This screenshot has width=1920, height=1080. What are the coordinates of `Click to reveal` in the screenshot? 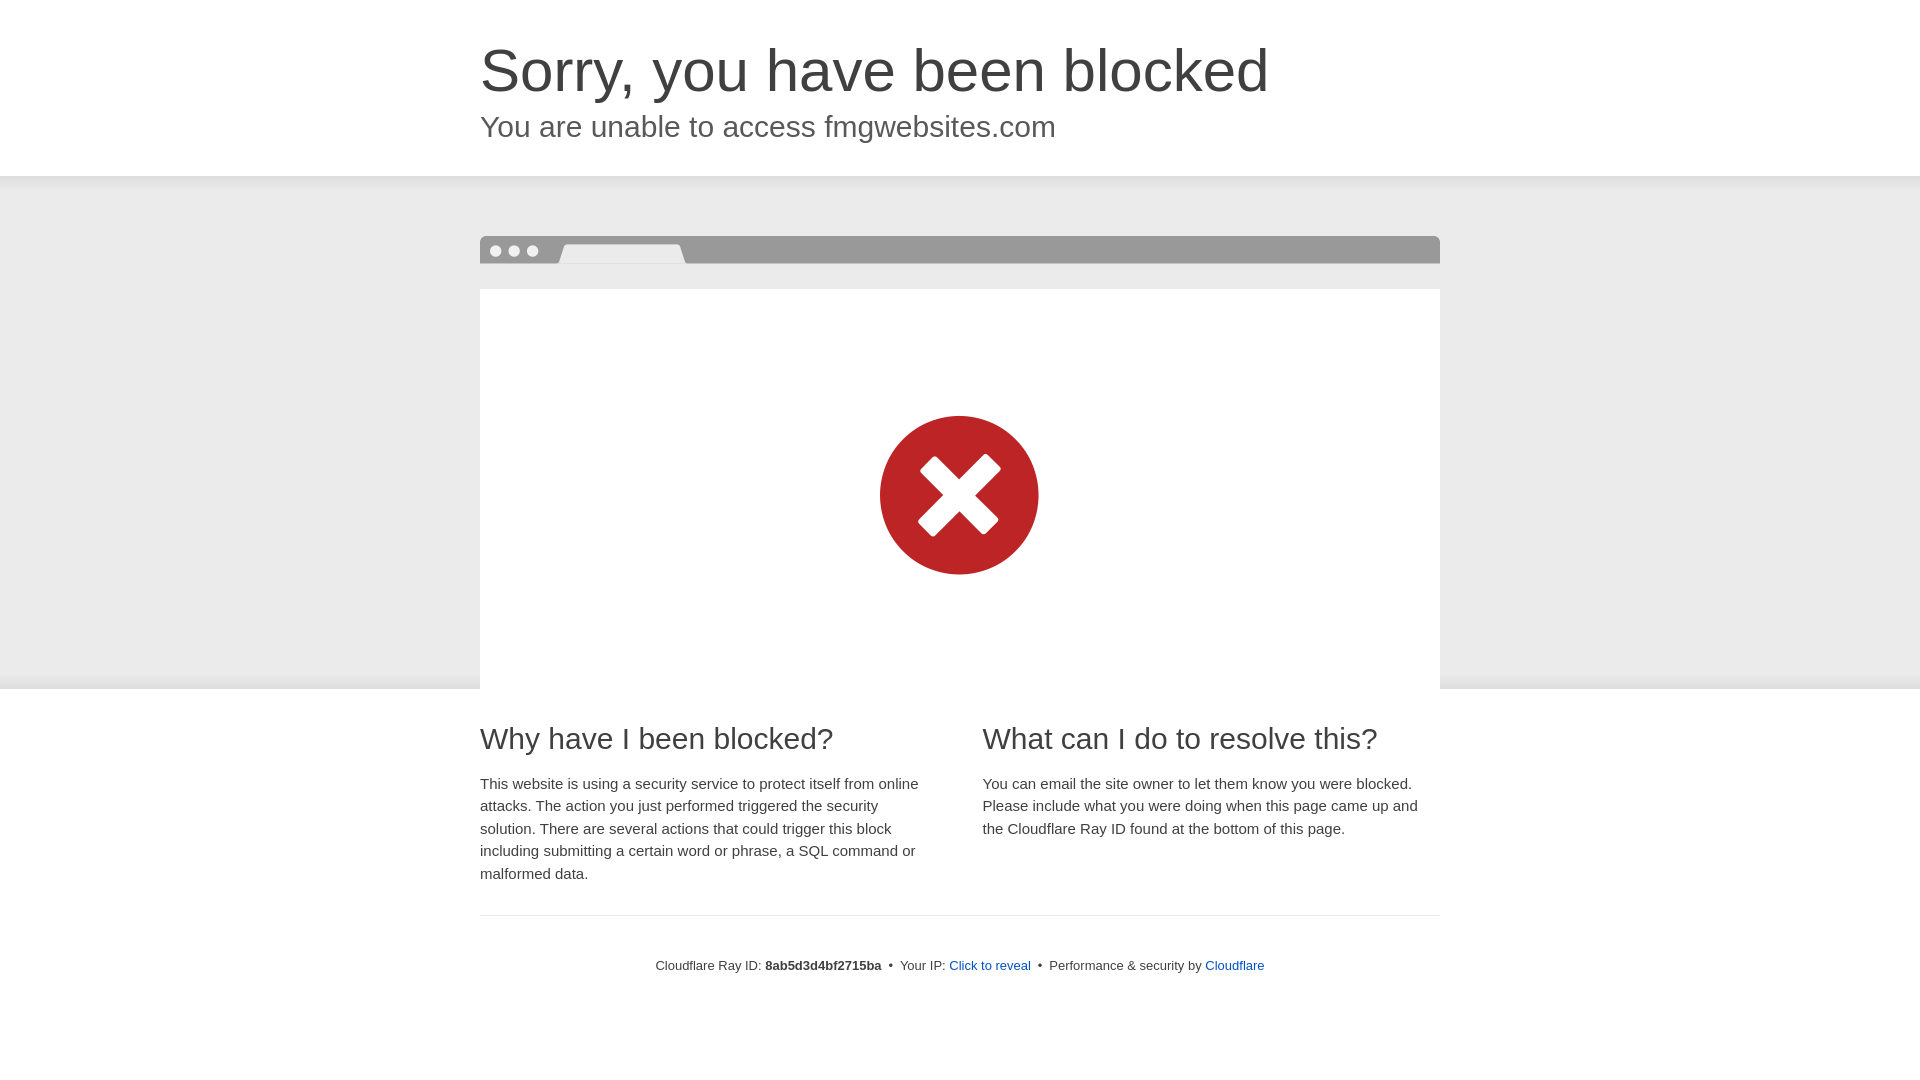 It's located at (990, 966).